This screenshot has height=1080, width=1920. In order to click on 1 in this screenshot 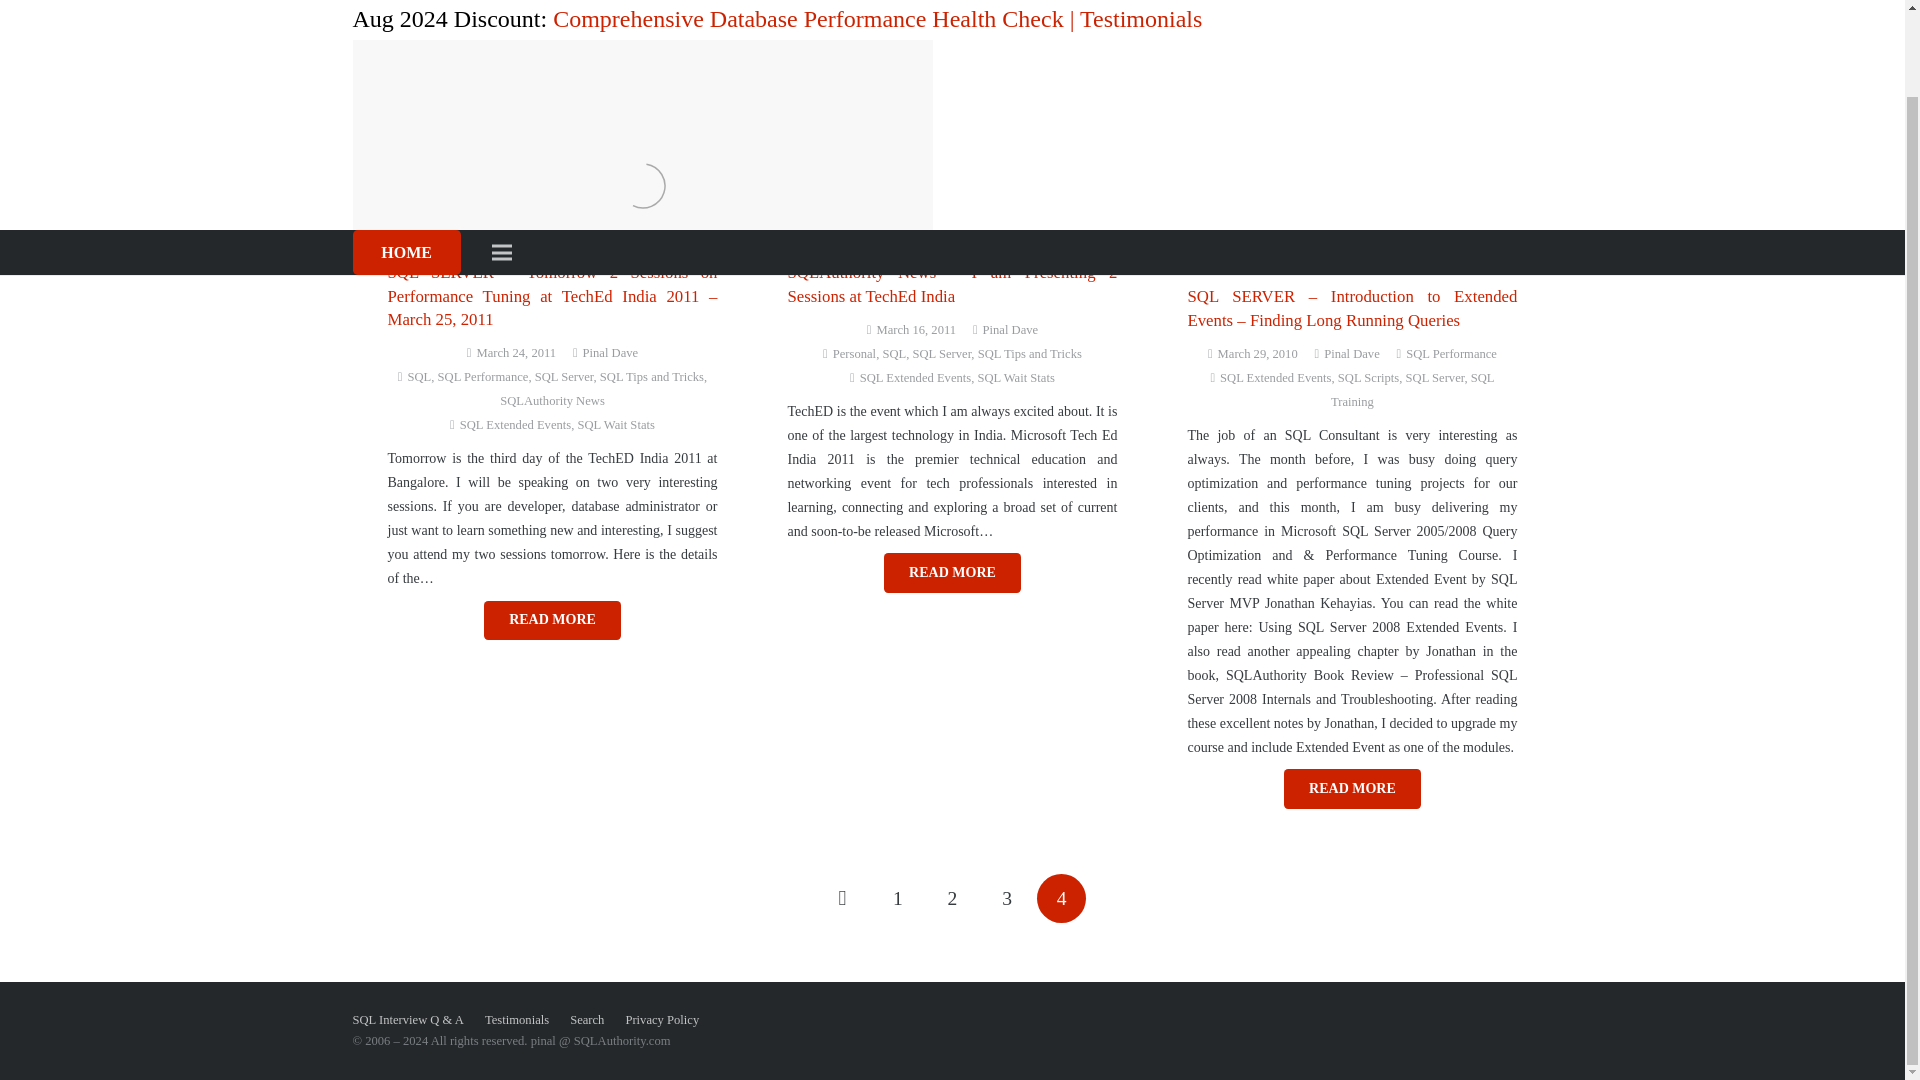, I will do `click(897, 898)`.